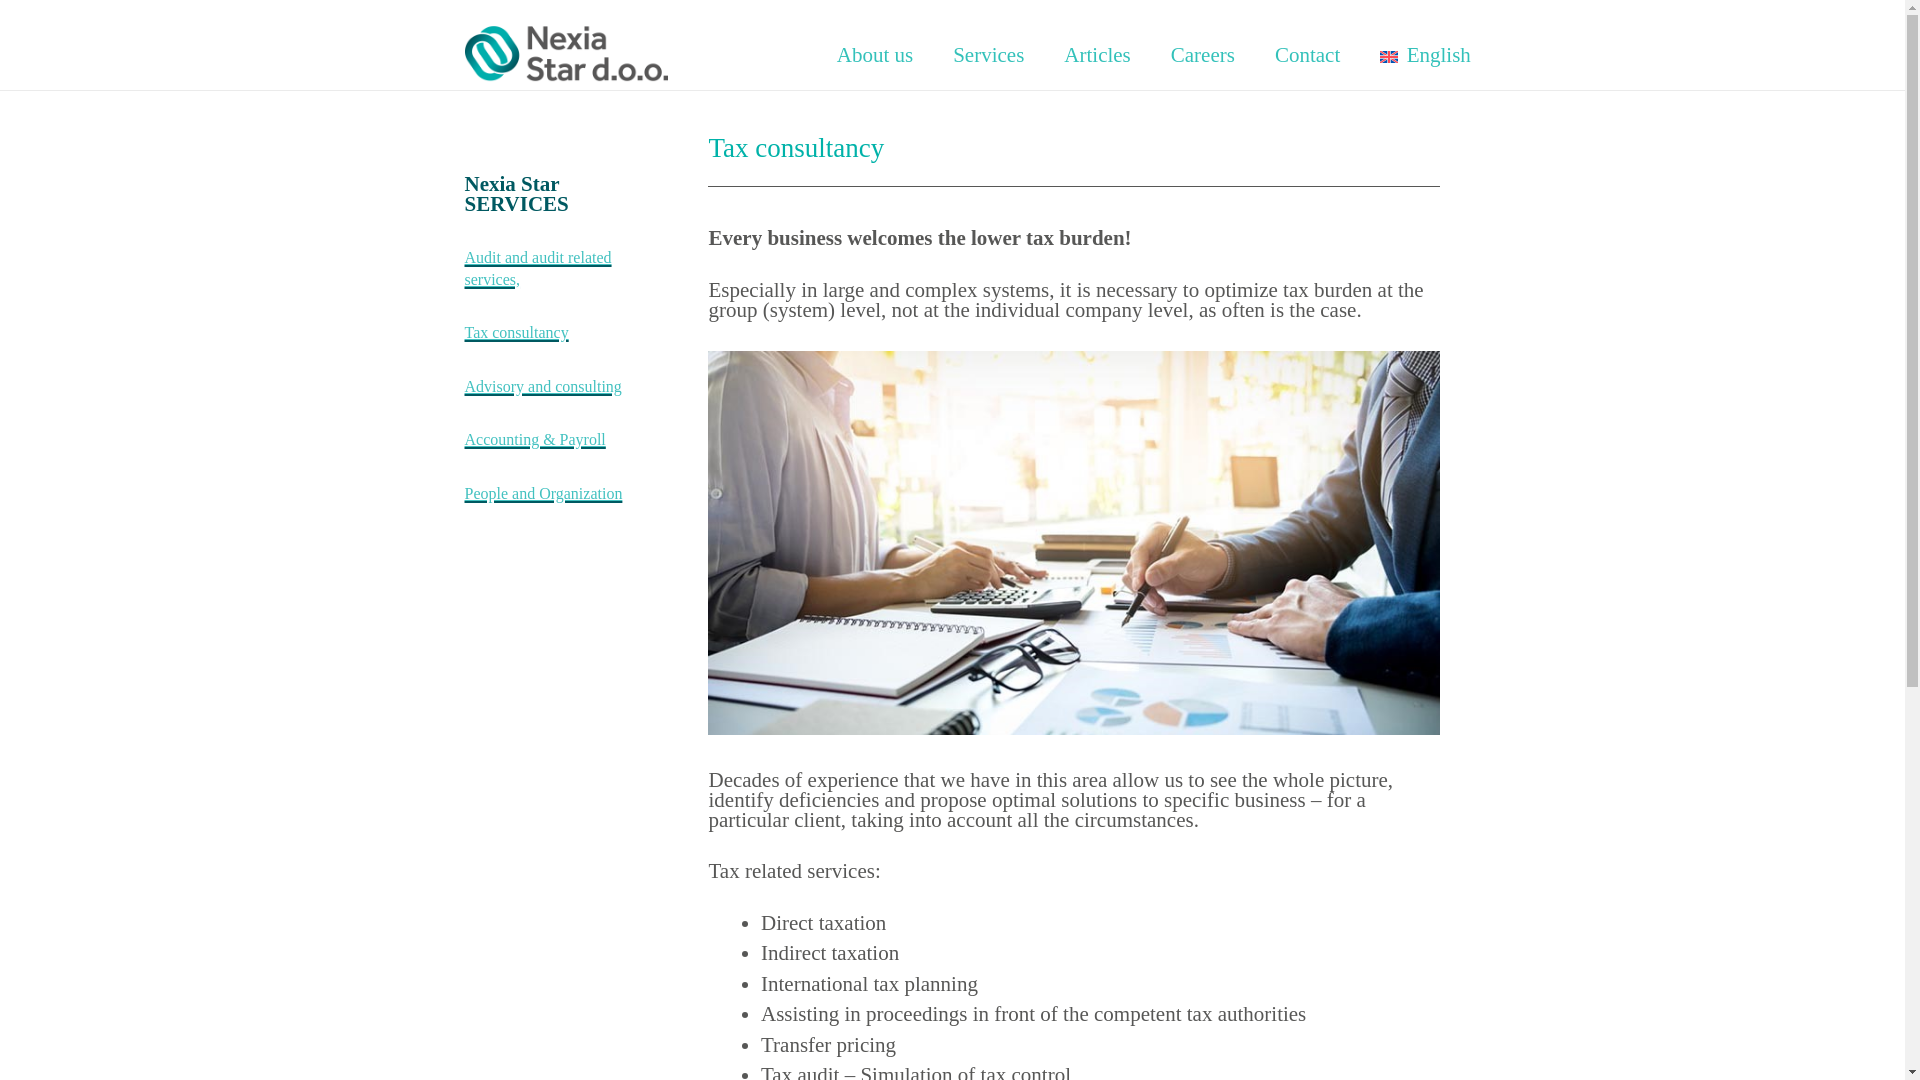 Image resolution: width=1920 pixels, height=1080 pixels. What do you see at coordinates (988, 54) in the screenshot?
I see `Services` at bounding box center [988, 54].